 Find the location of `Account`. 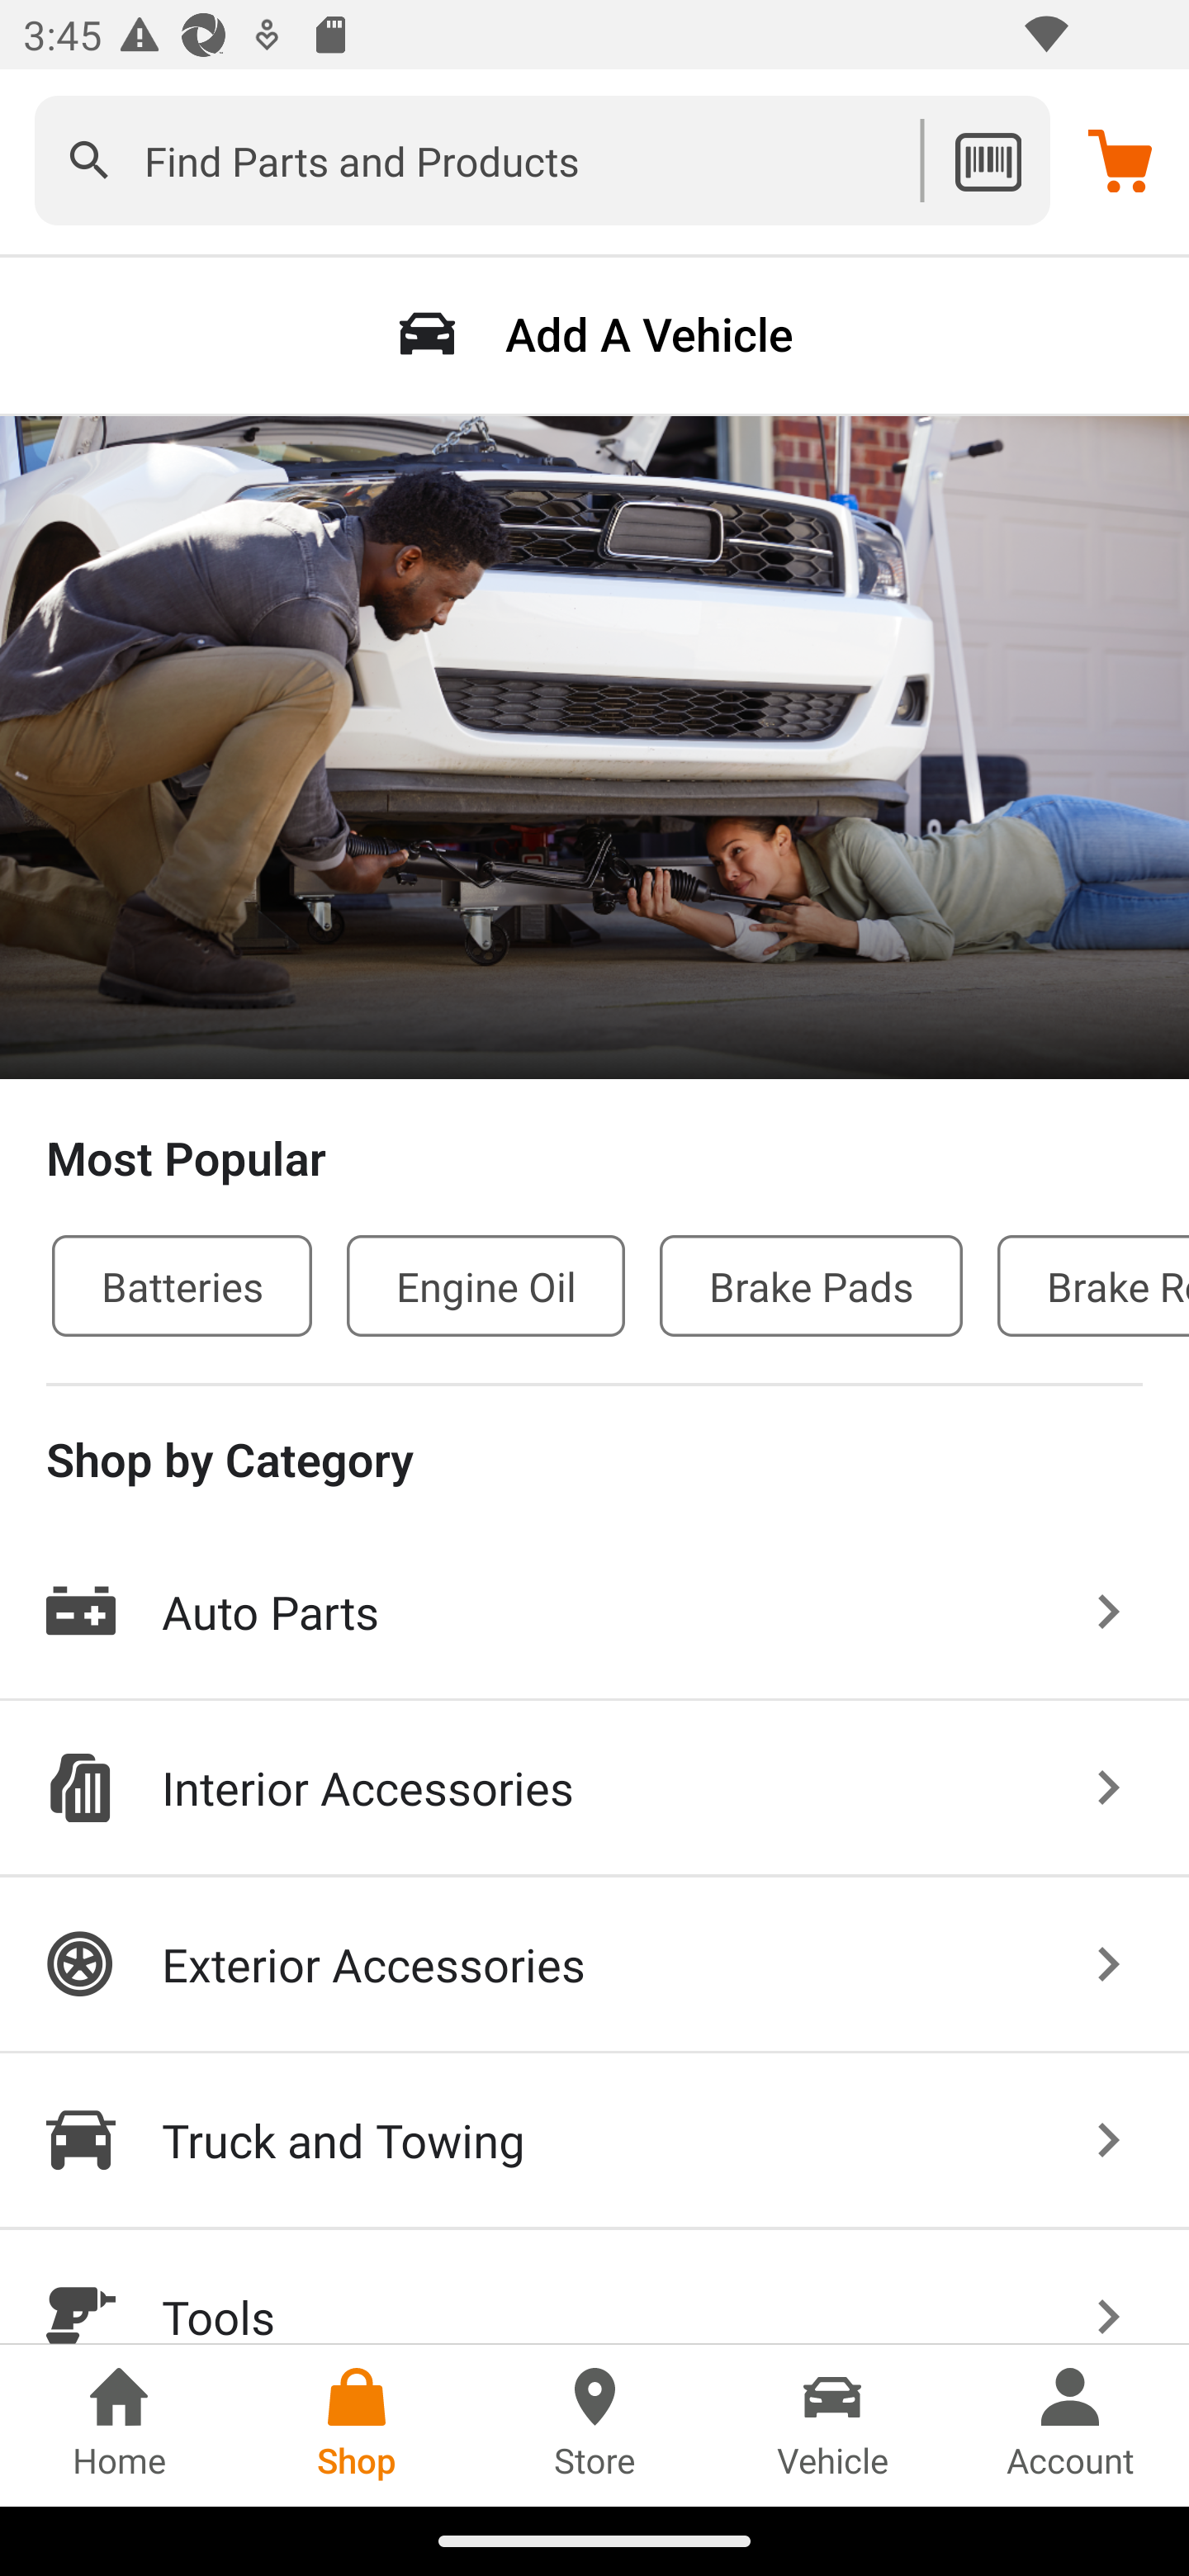

Account is located at coordinates (1070, 2425).